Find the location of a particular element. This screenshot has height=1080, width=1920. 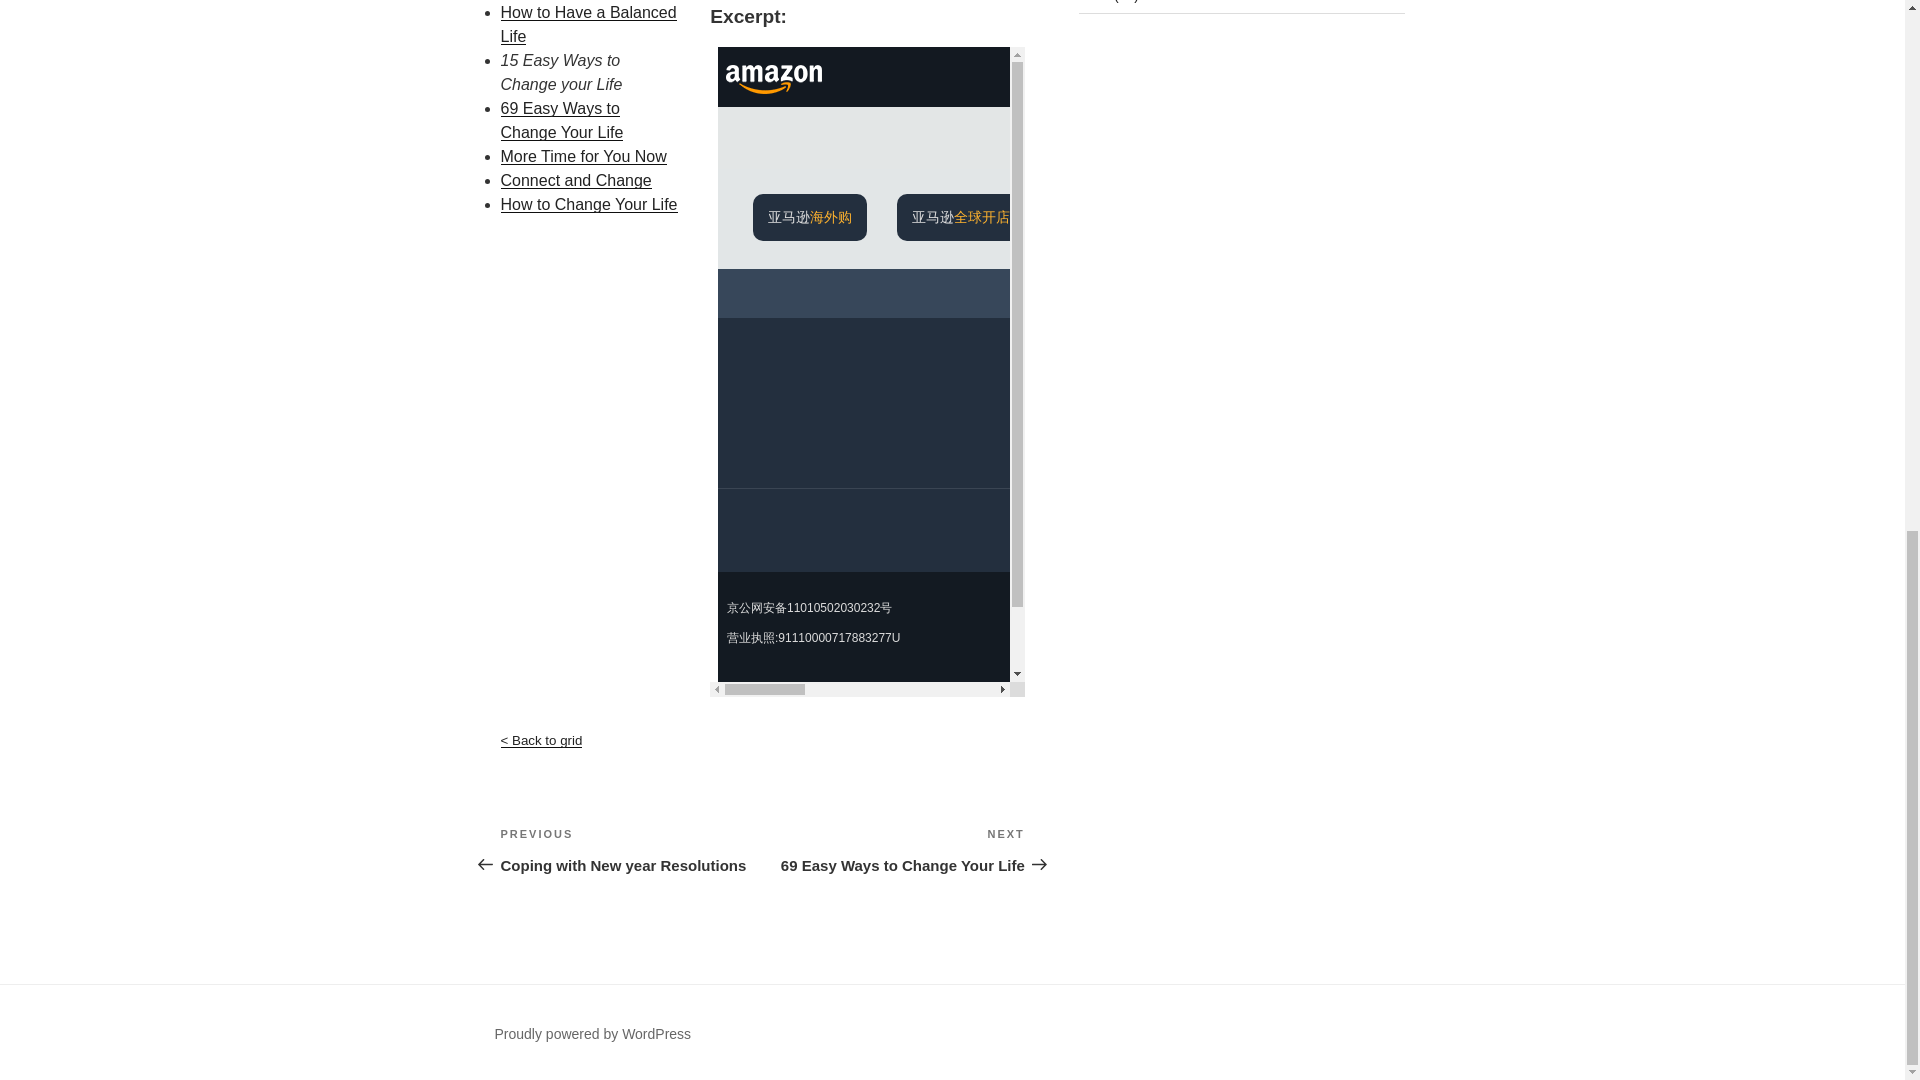

How to Have a Balanced Life is located at coordinates (560, 120).